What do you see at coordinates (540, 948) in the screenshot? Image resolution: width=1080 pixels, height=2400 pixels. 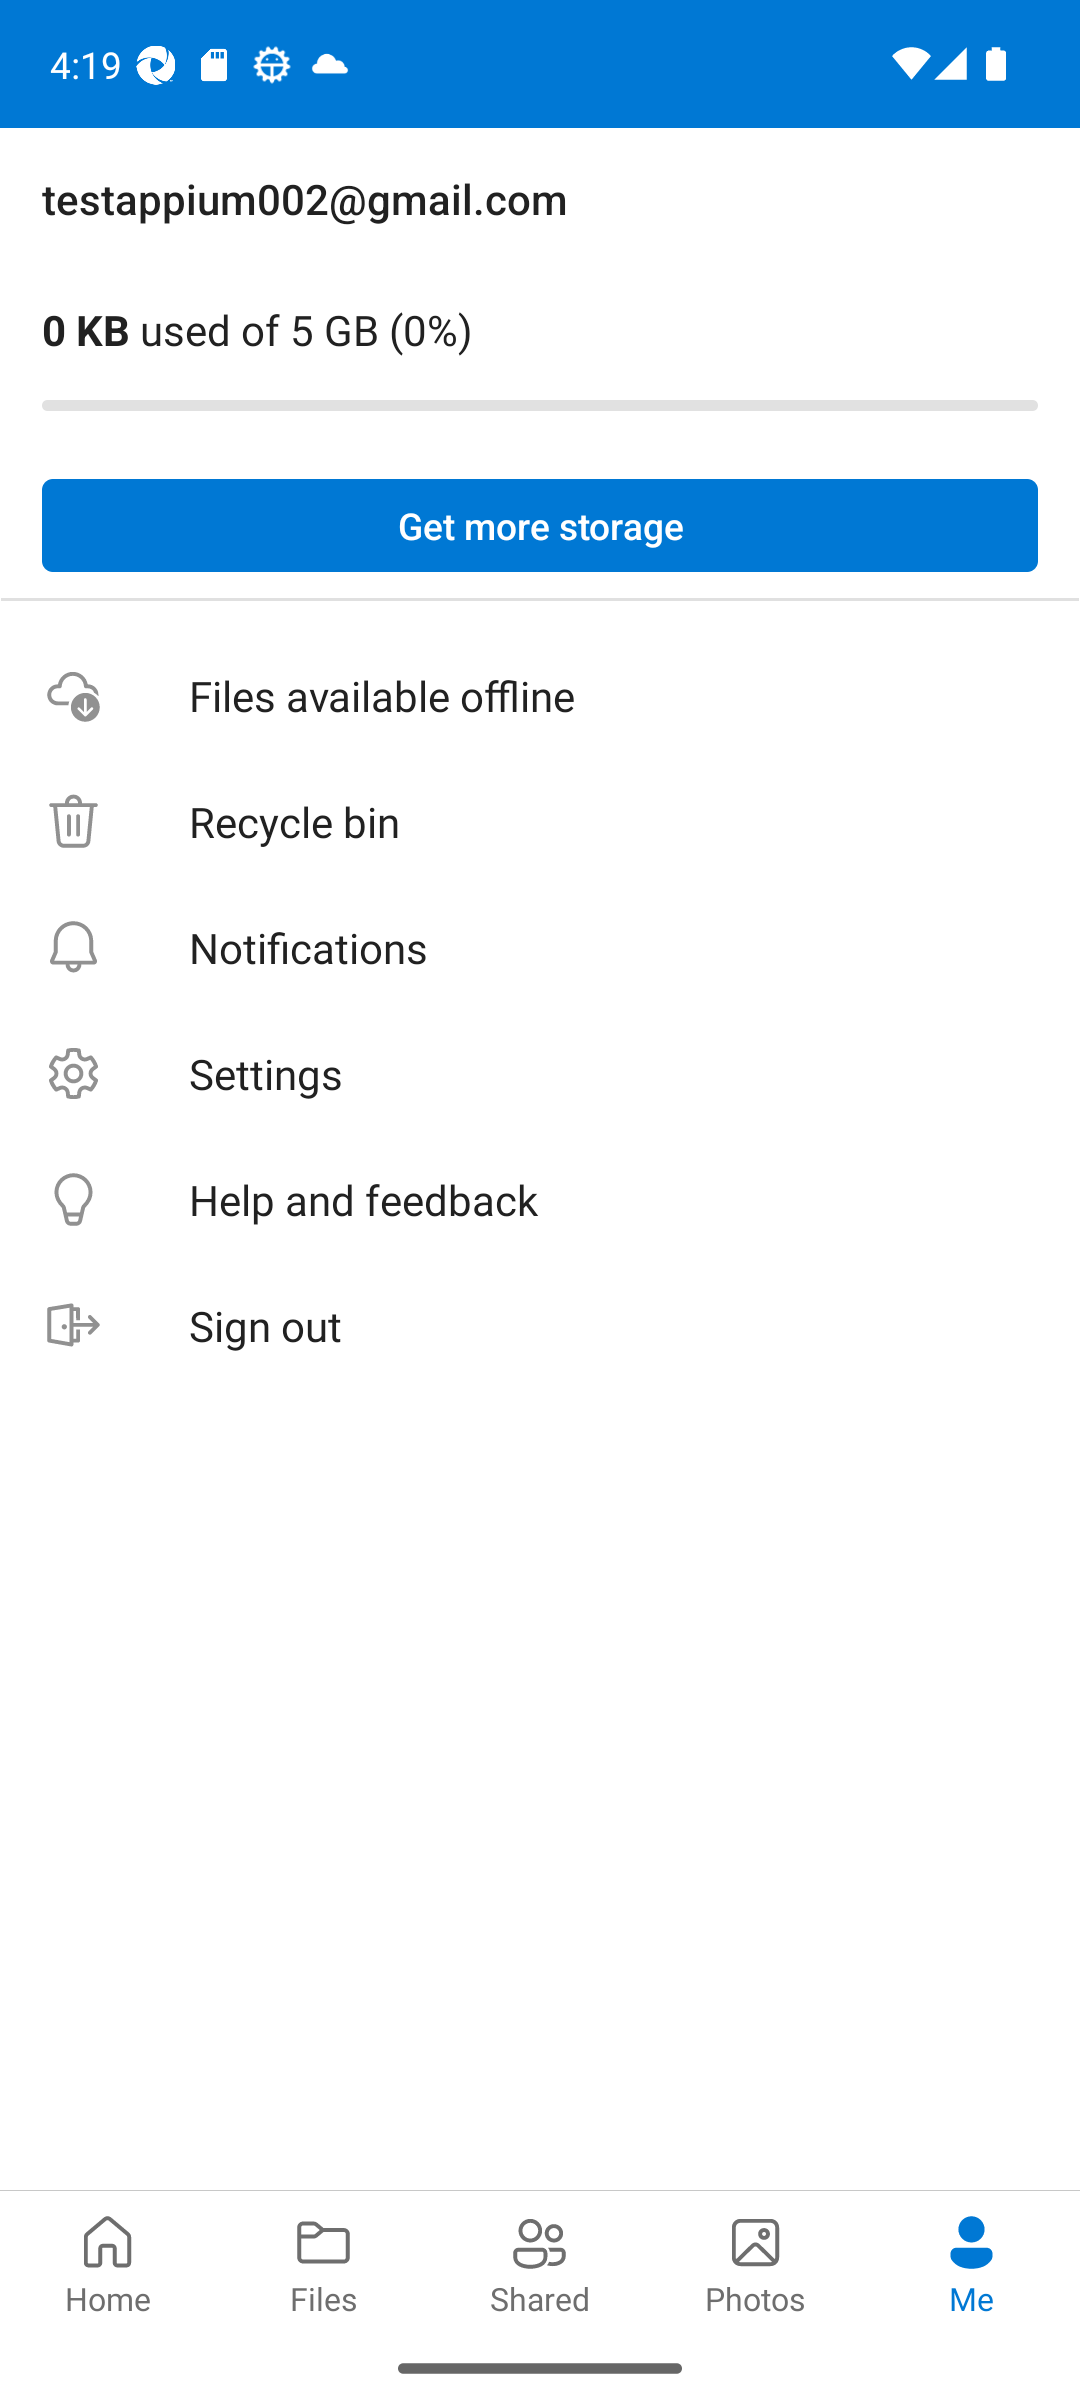 I see `Notifications` at bounding box center [540, 948].